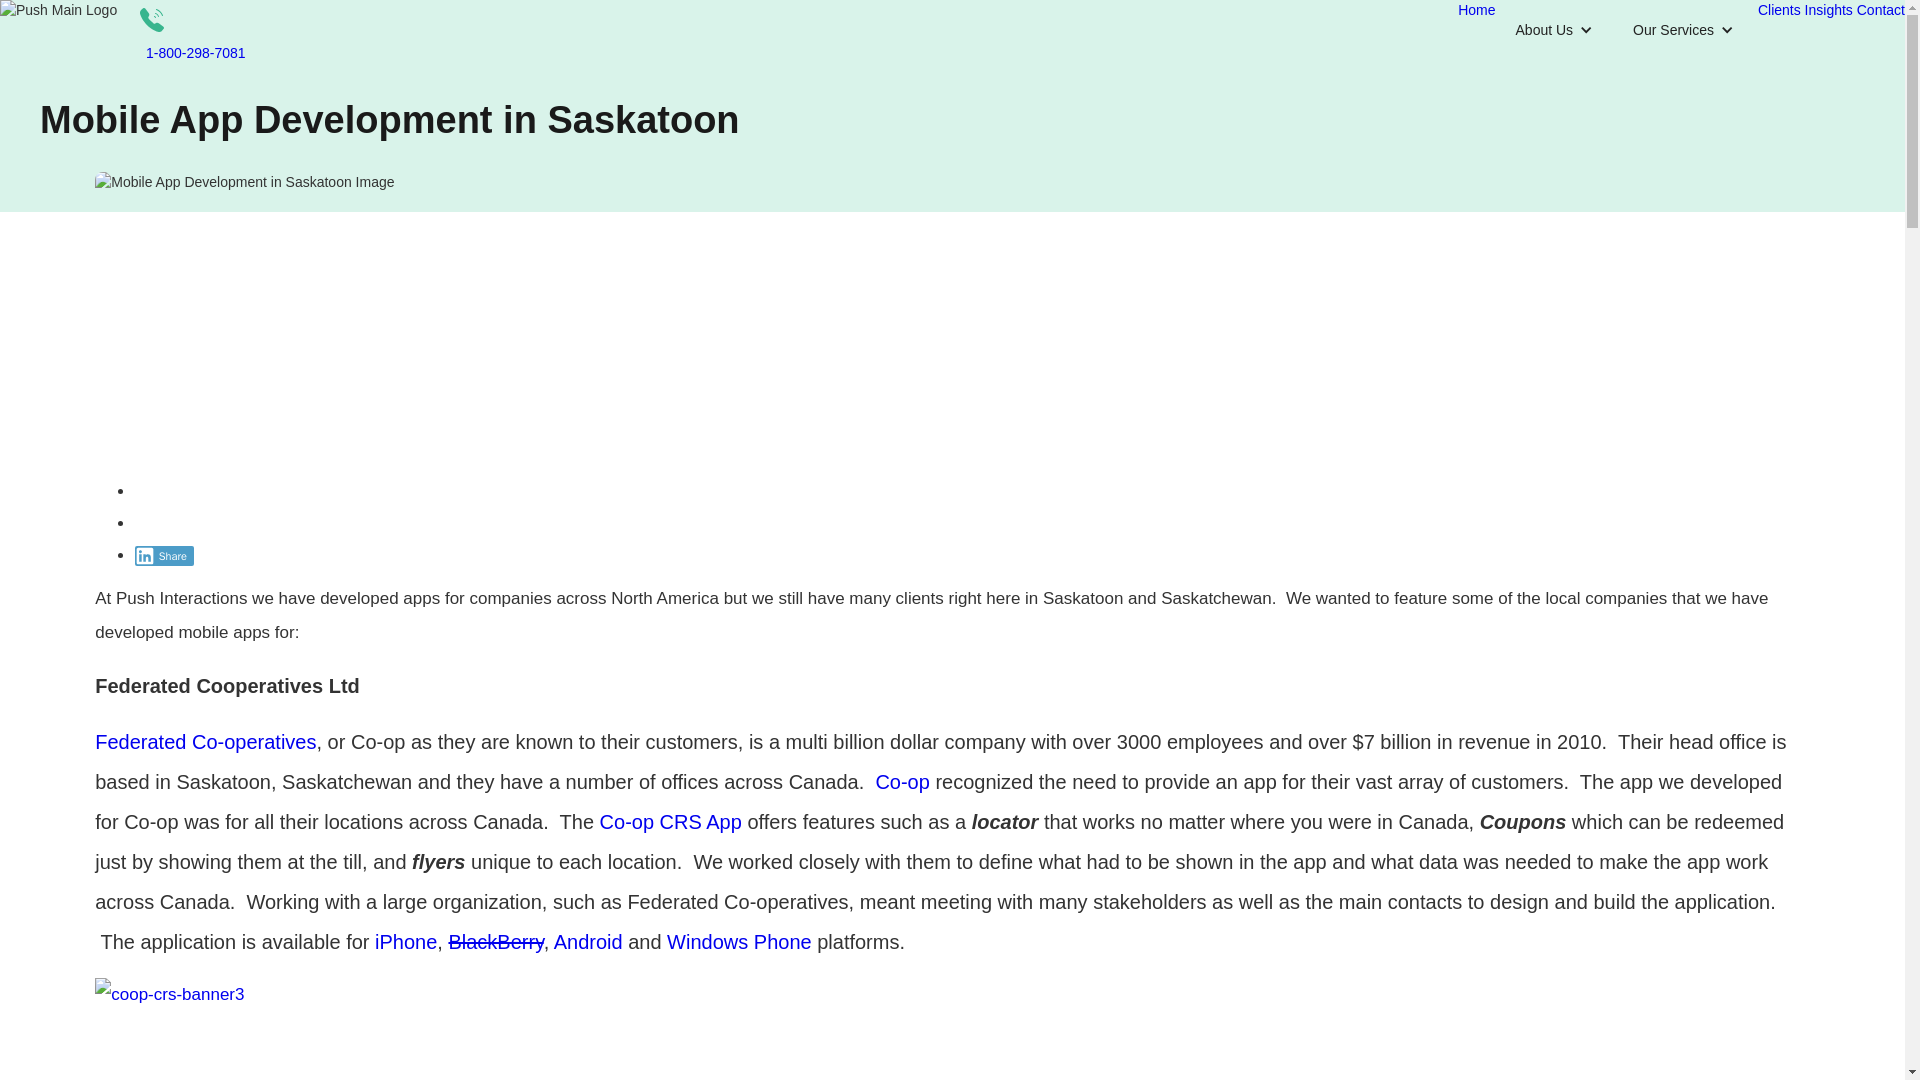  I want to click on Co-op CRS for Windows Phone, so click(739, 941).